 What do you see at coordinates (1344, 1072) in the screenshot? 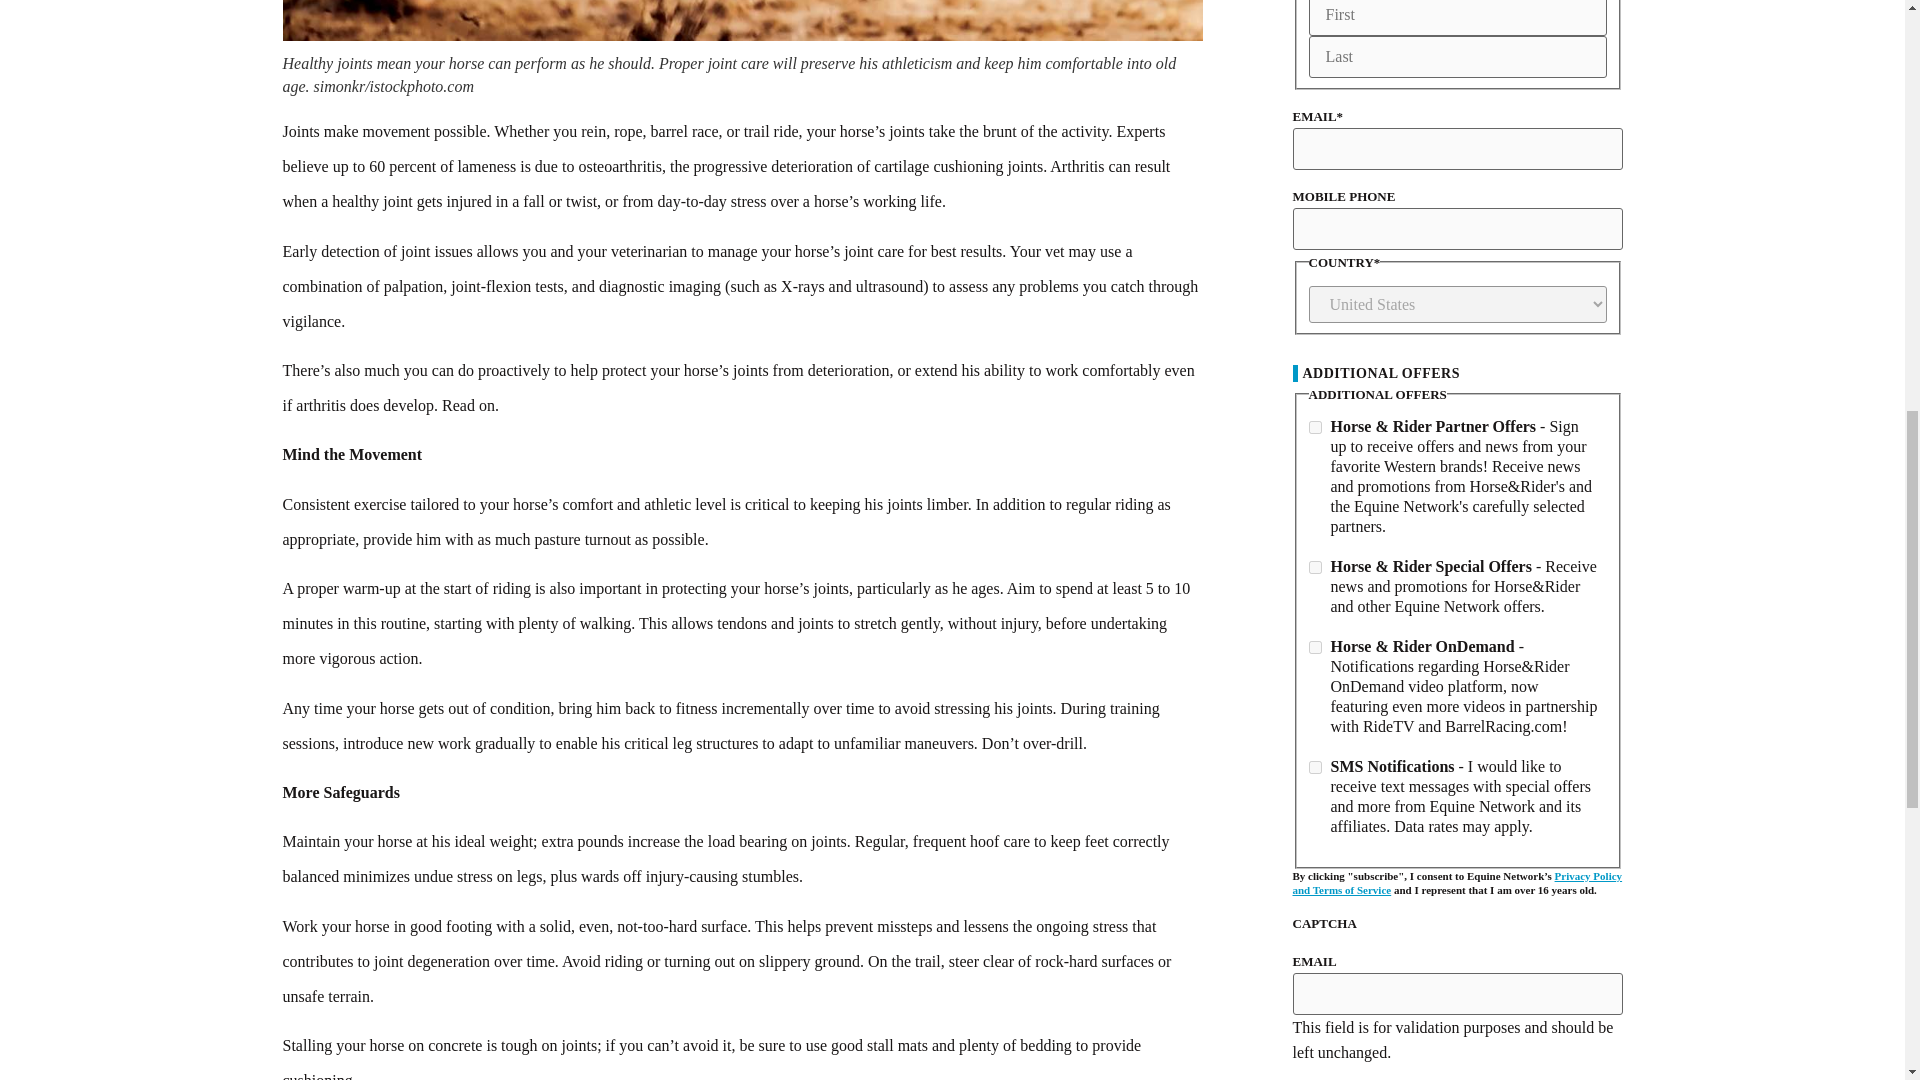
I see `Subscribe` at bounding box center [1344, 1072].